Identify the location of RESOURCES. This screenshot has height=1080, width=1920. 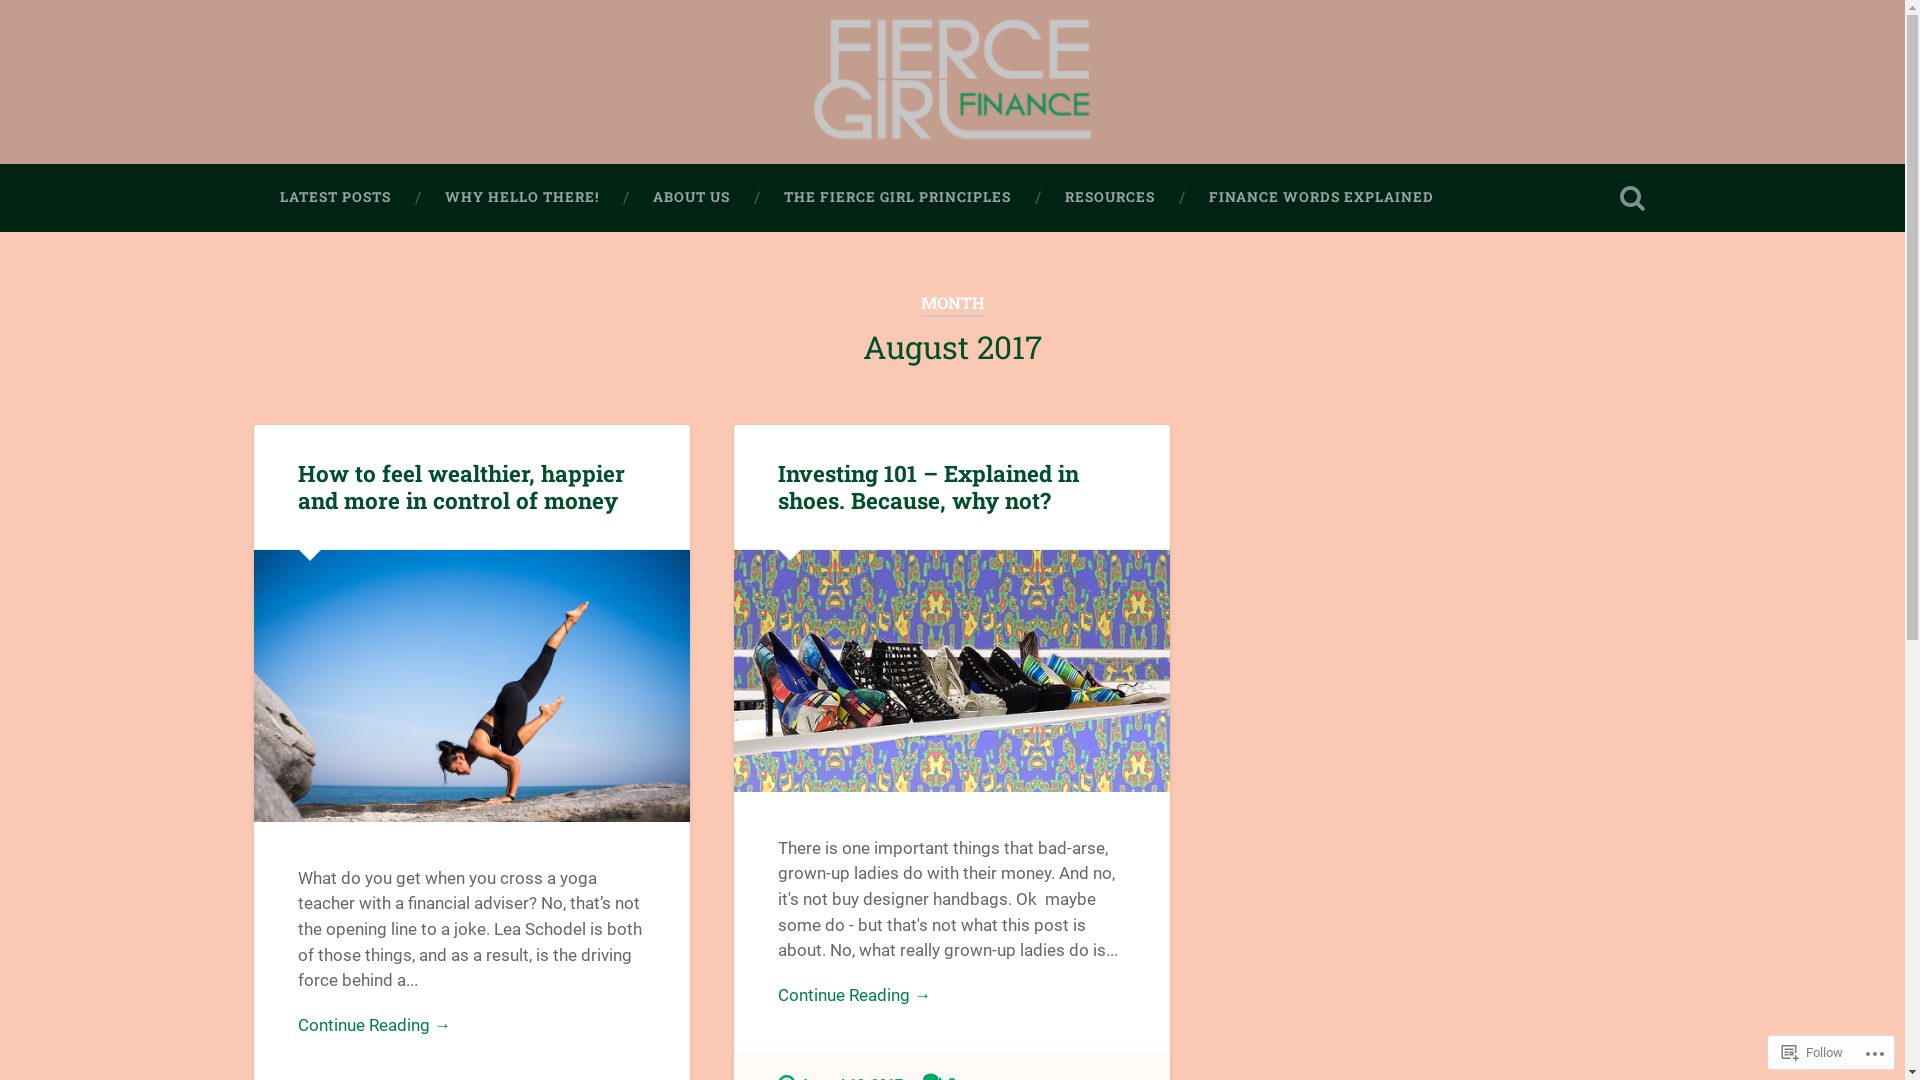
(1110, 198).